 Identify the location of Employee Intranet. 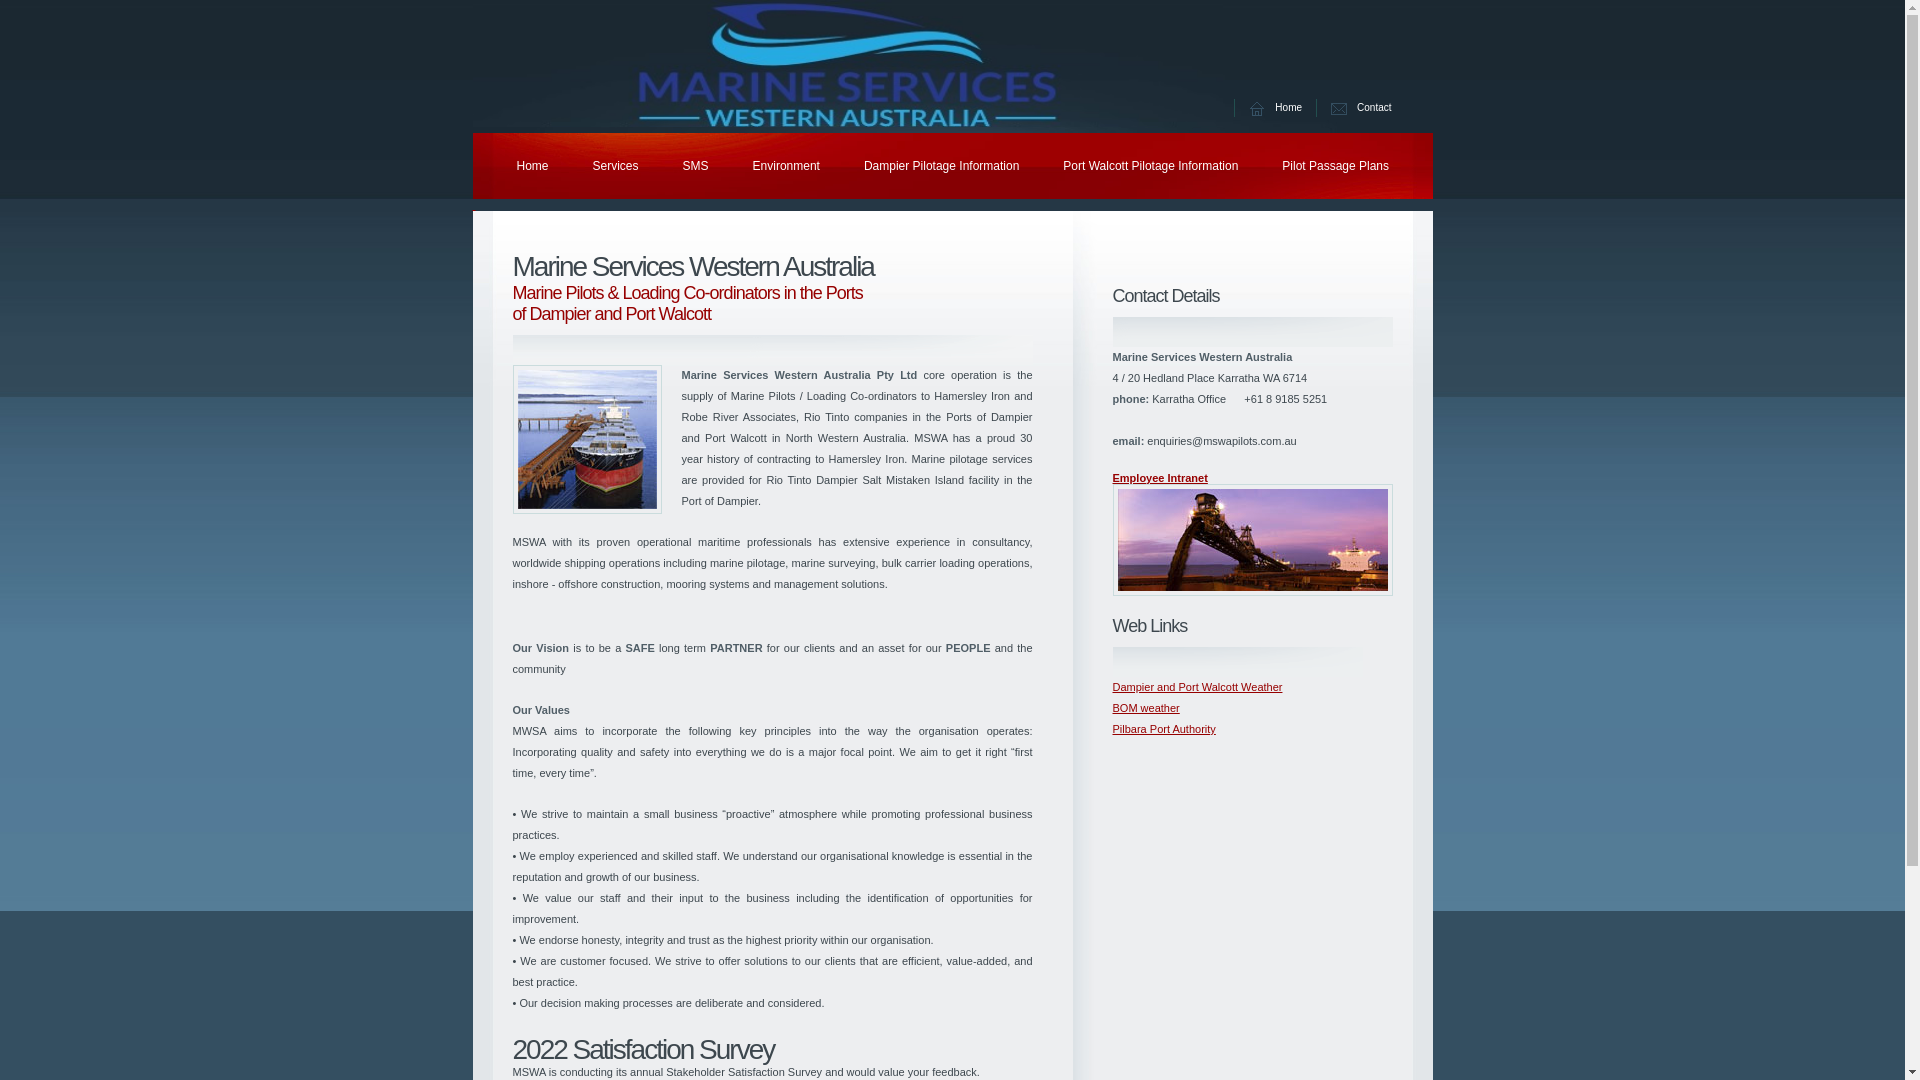
(1160, 478).